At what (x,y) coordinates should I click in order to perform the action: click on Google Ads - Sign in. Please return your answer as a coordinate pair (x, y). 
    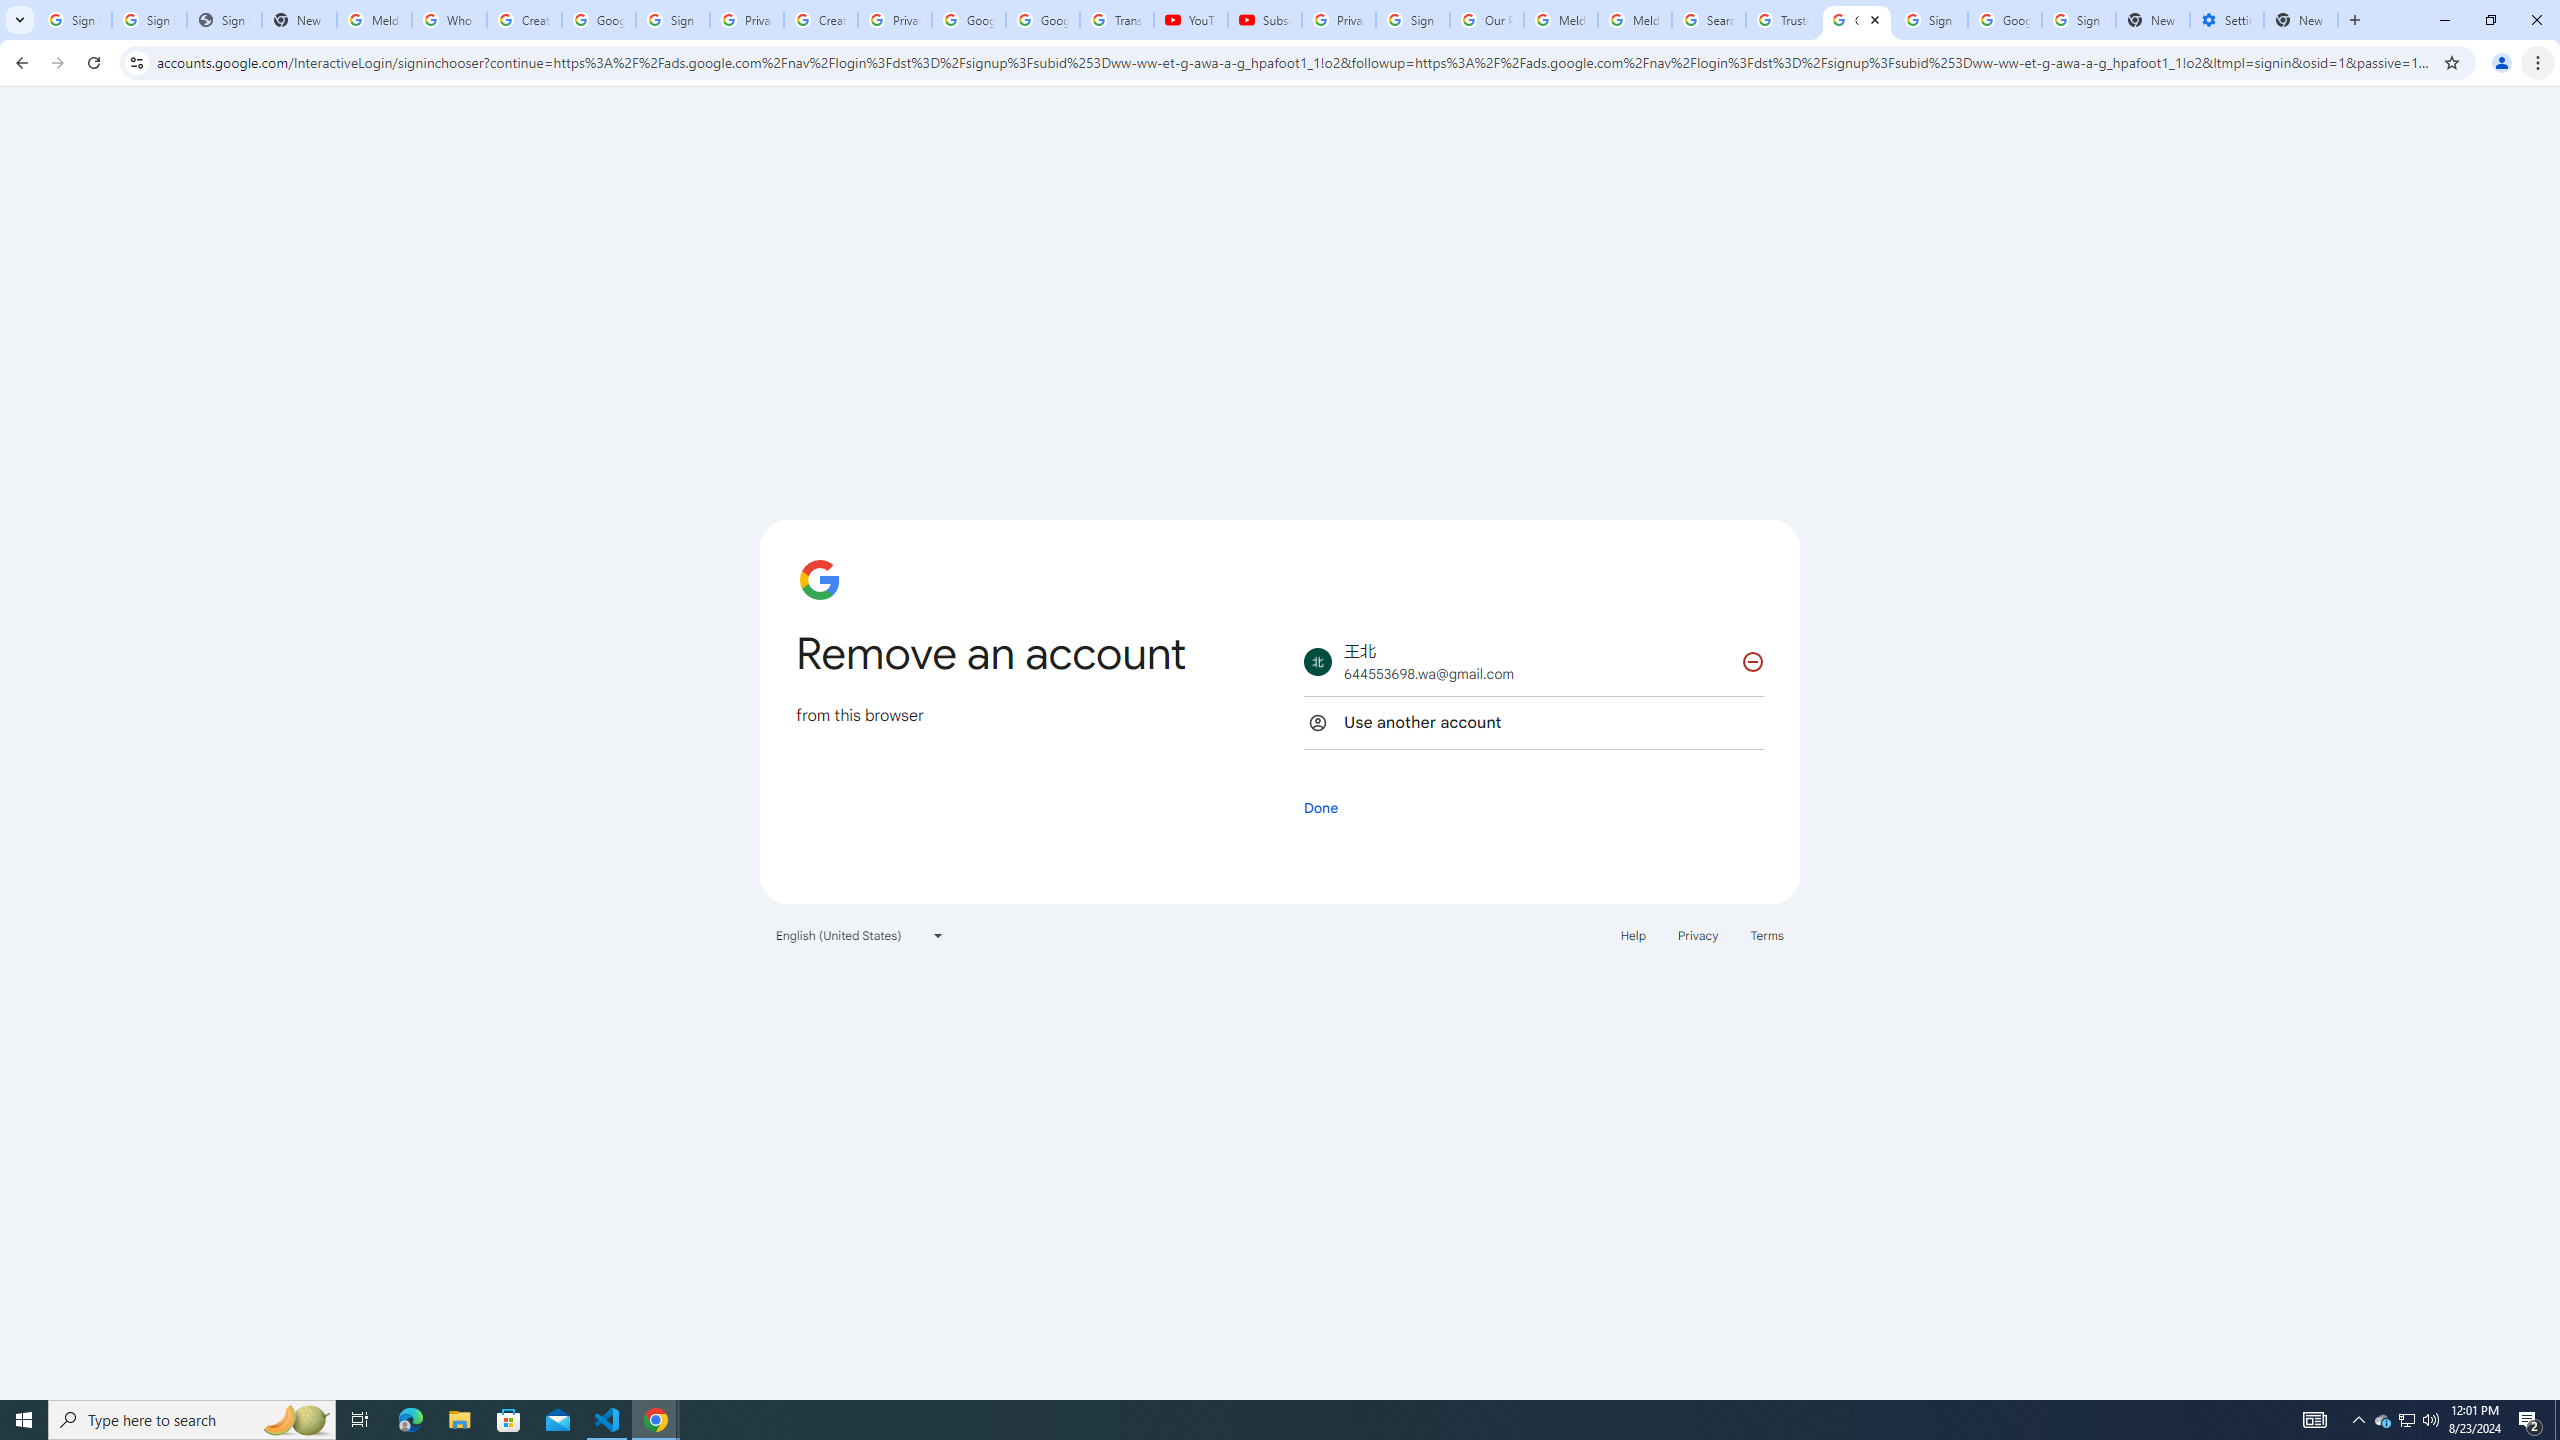
    Looking at the image, I should click on (1856, 20).